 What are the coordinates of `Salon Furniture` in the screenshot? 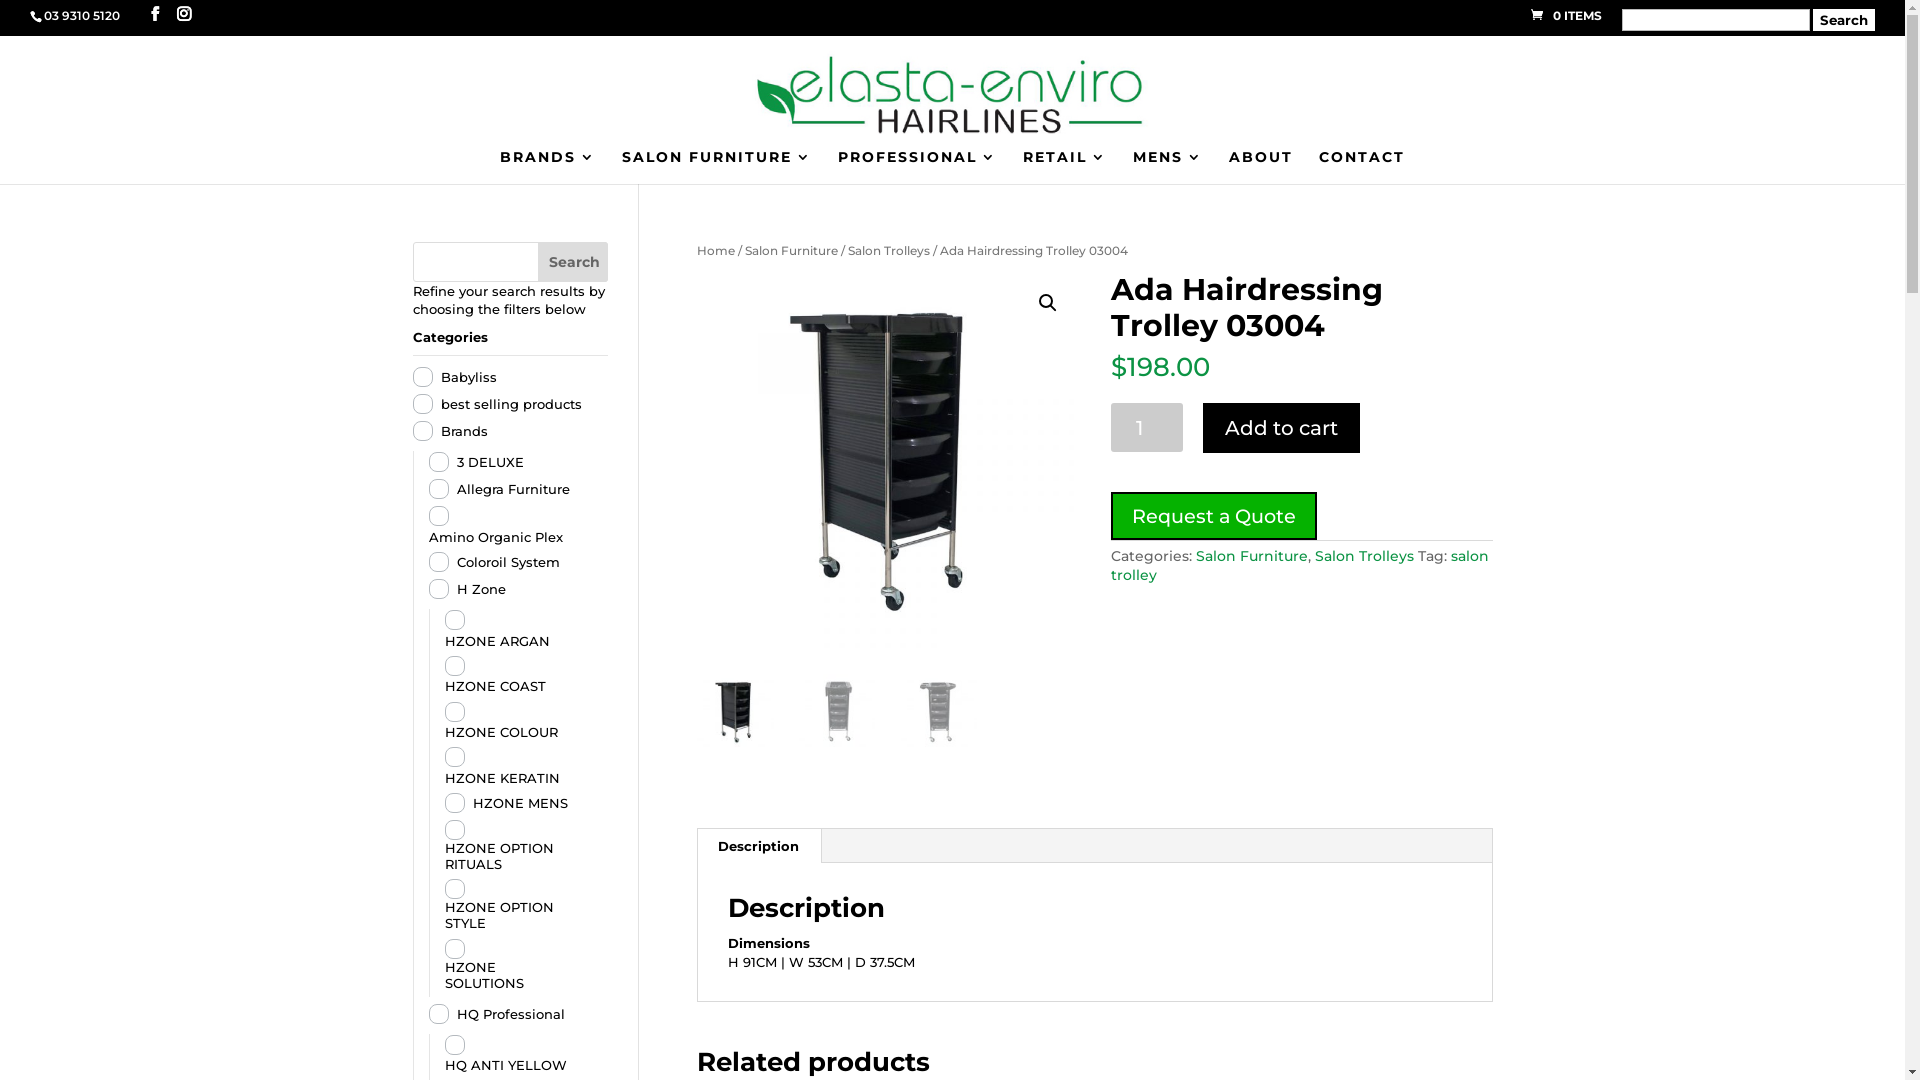 It's located at (792, 250).